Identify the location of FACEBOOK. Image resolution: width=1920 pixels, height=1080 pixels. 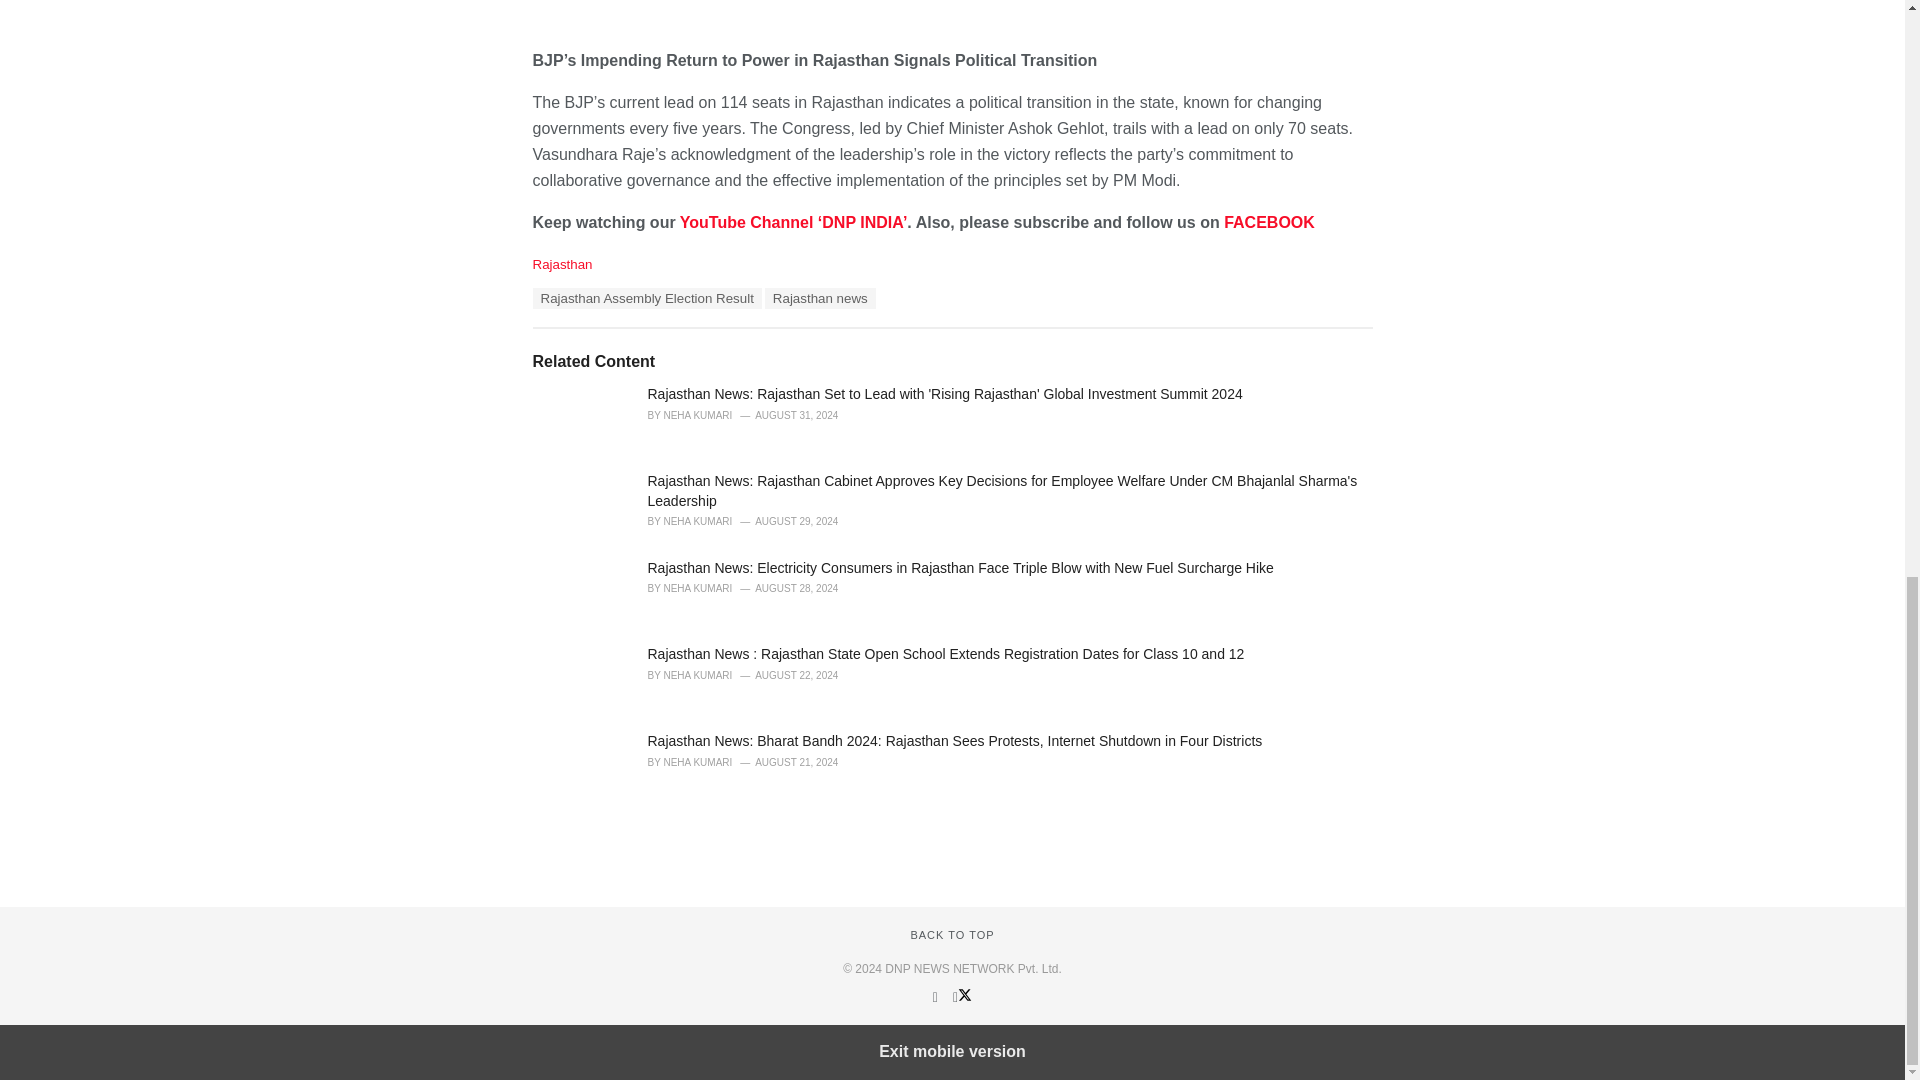
(1270, 222).